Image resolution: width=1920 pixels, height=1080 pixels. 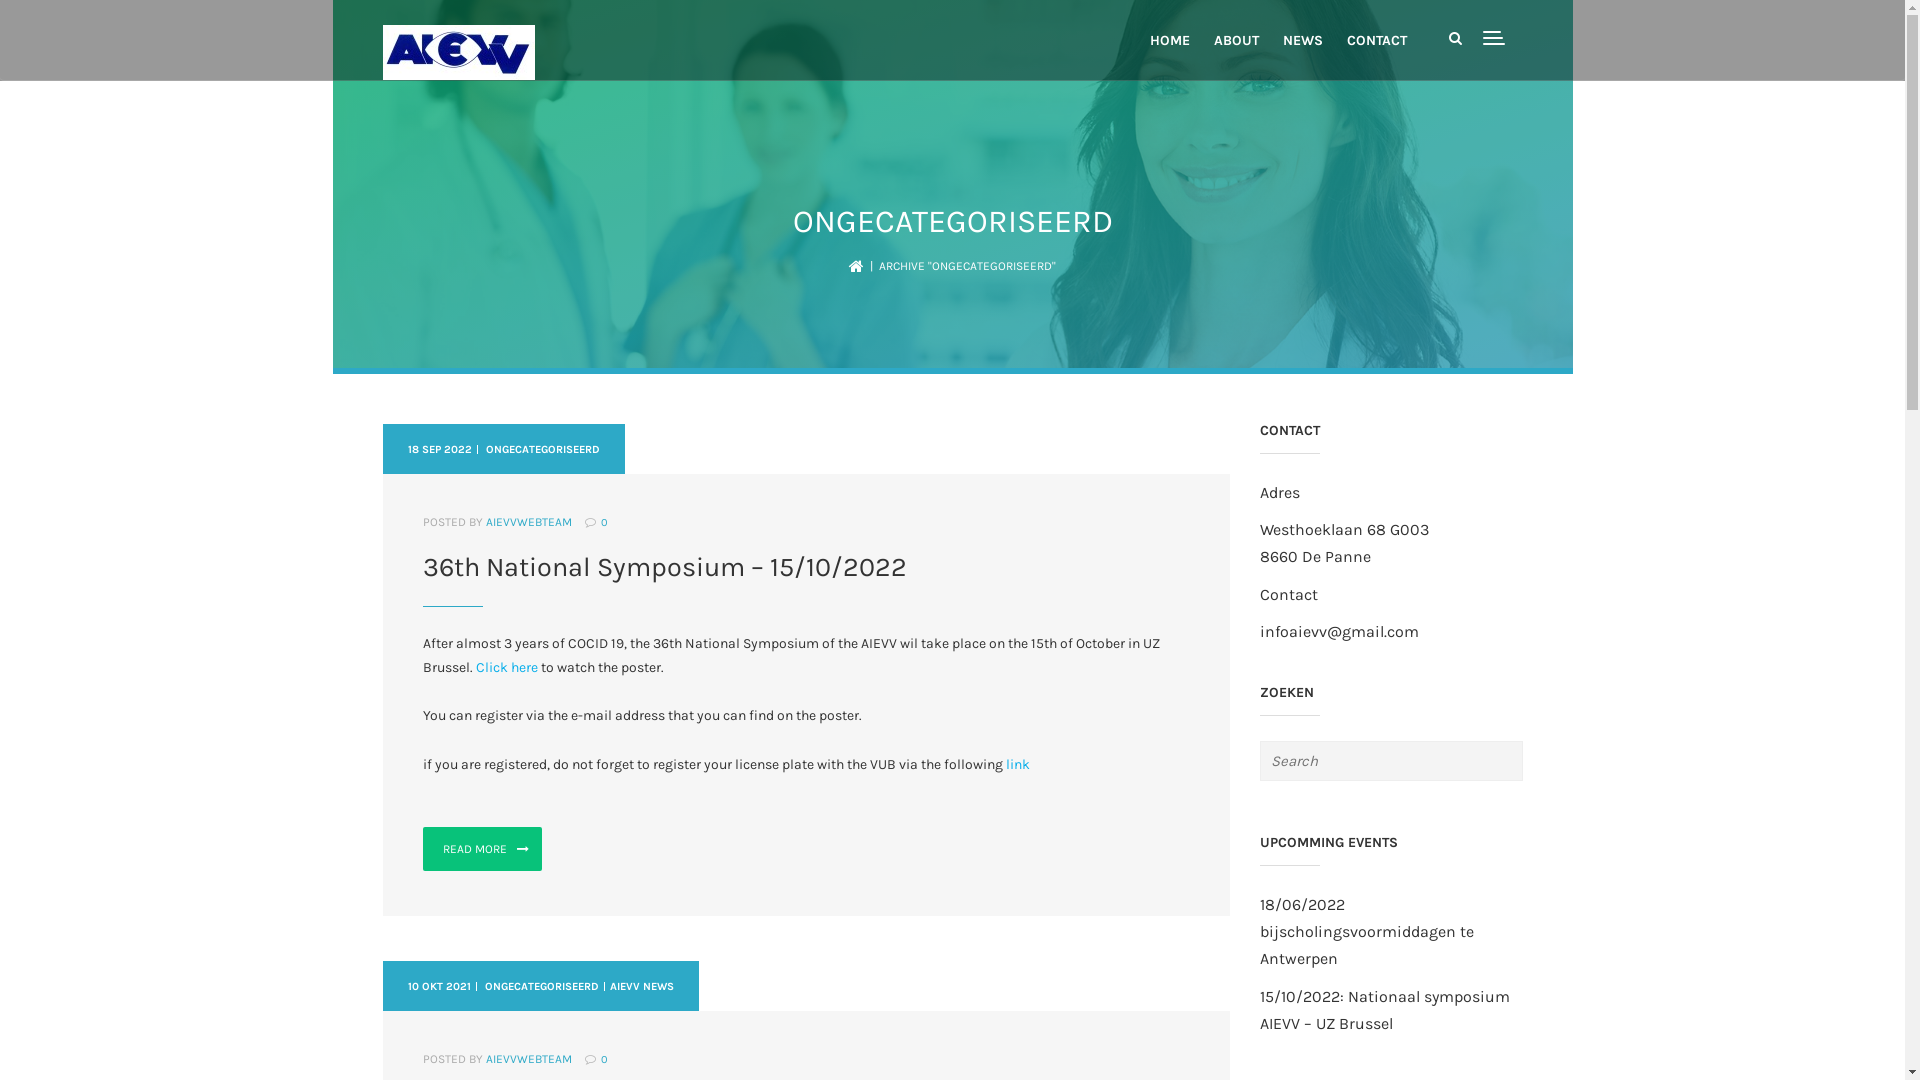 What do you see at coordinates (1170, 42) in the screenshot?
I see `HOME` at bounding box center [1170, 42].